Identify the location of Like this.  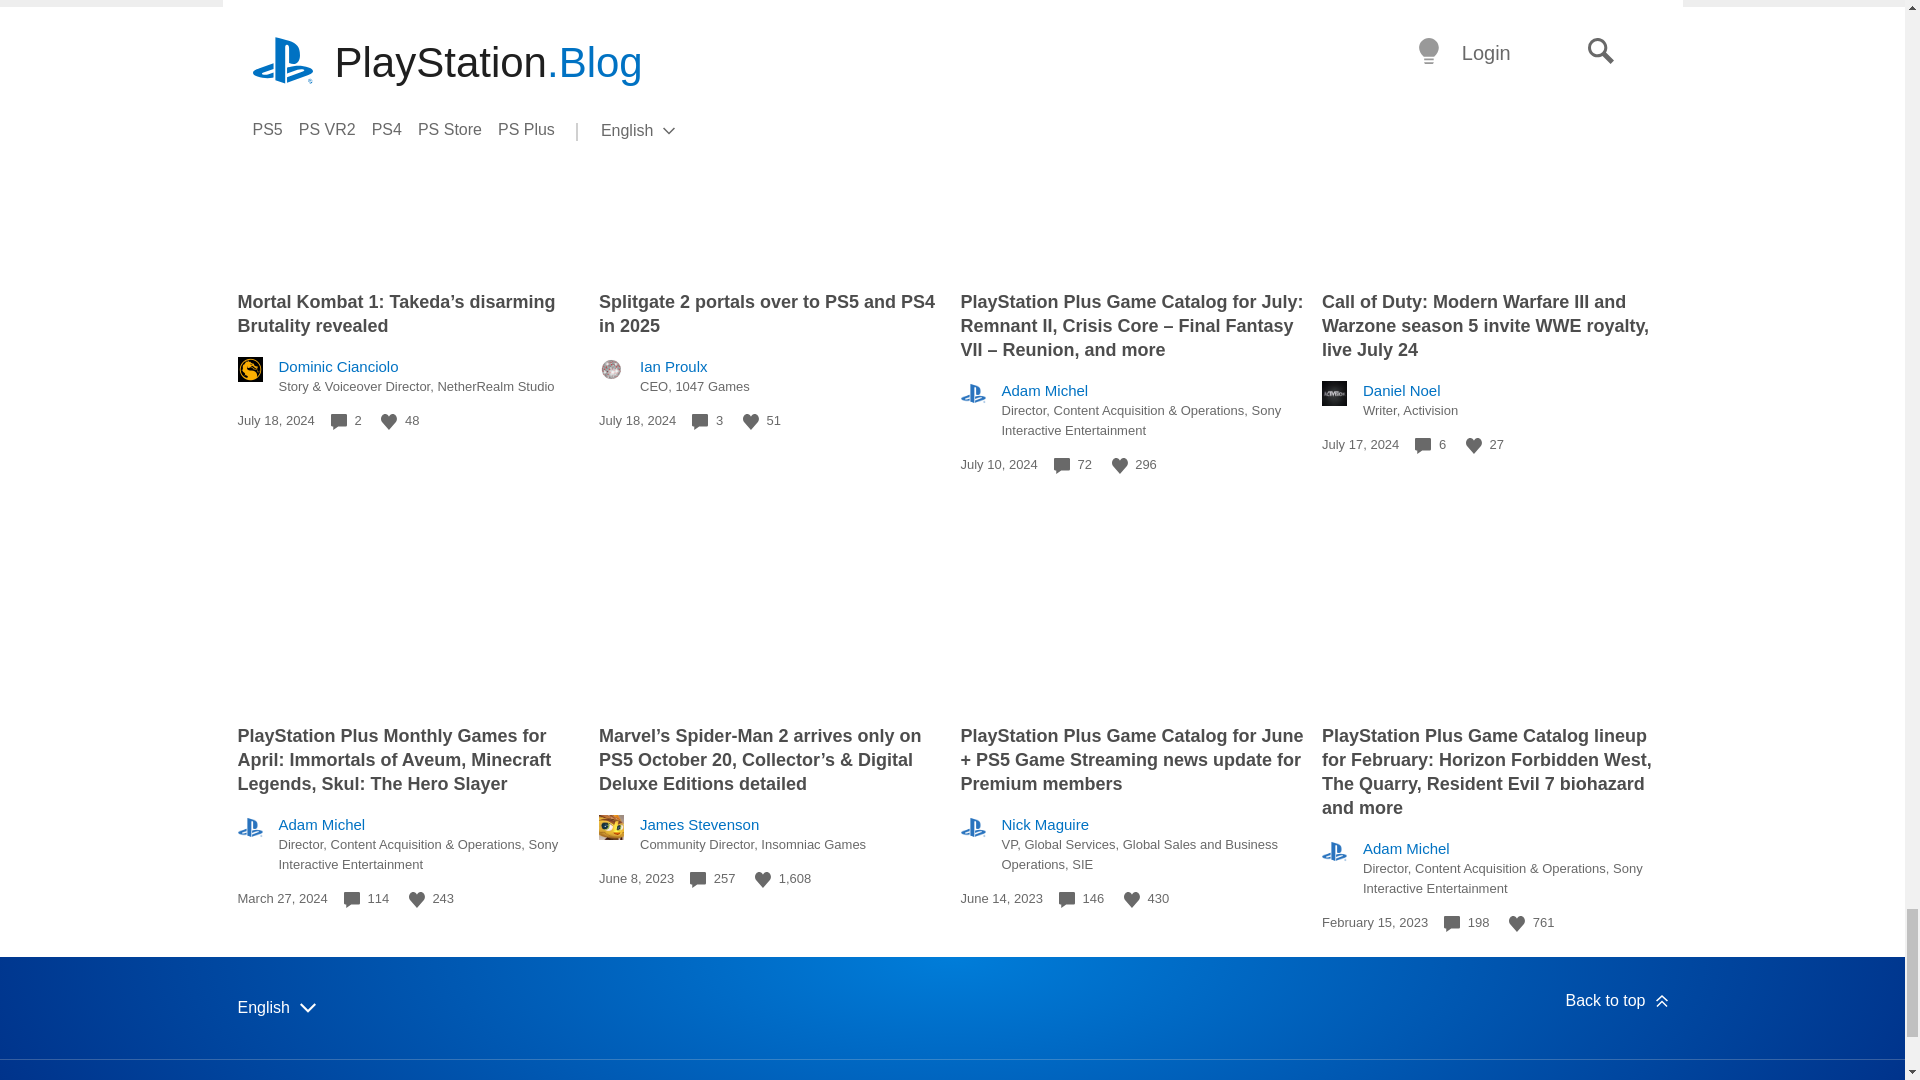
(1474, 446).